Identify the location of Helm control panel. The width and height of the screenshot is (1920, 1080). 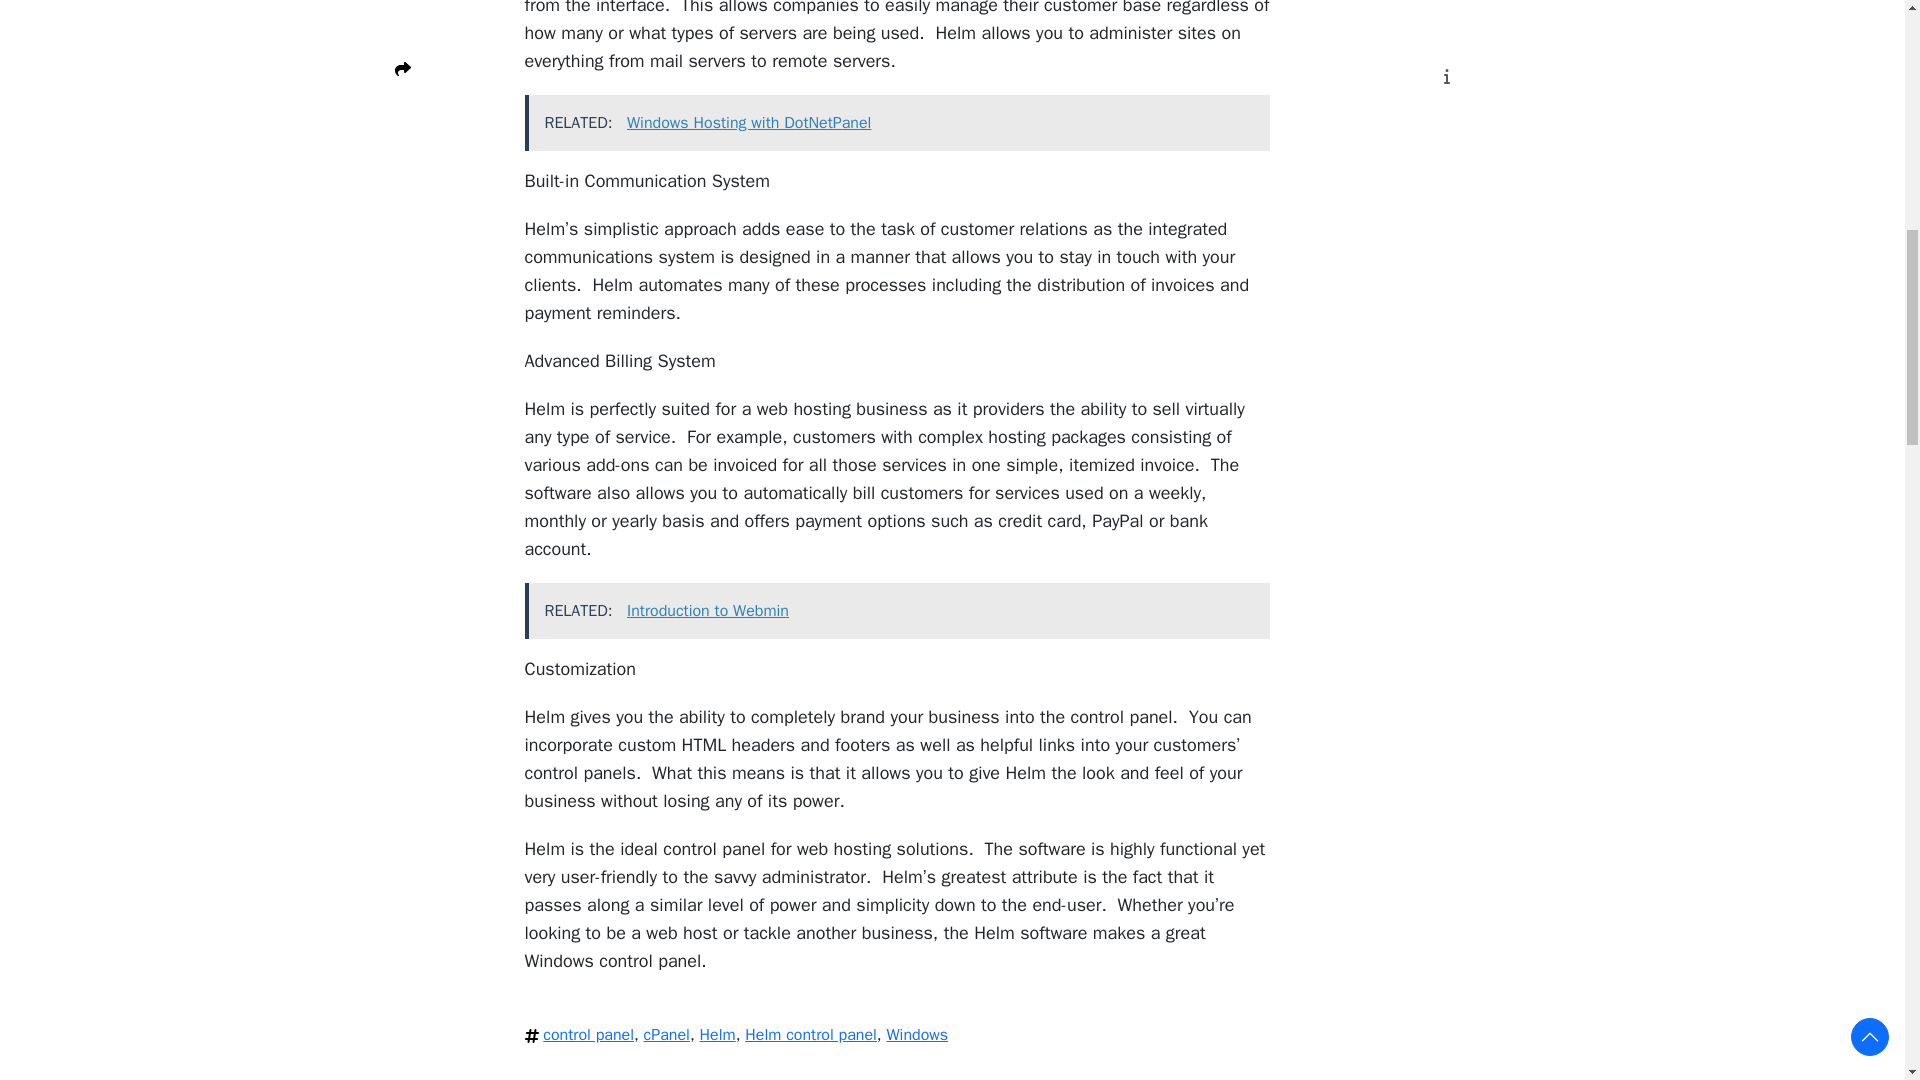
(810, 1034).